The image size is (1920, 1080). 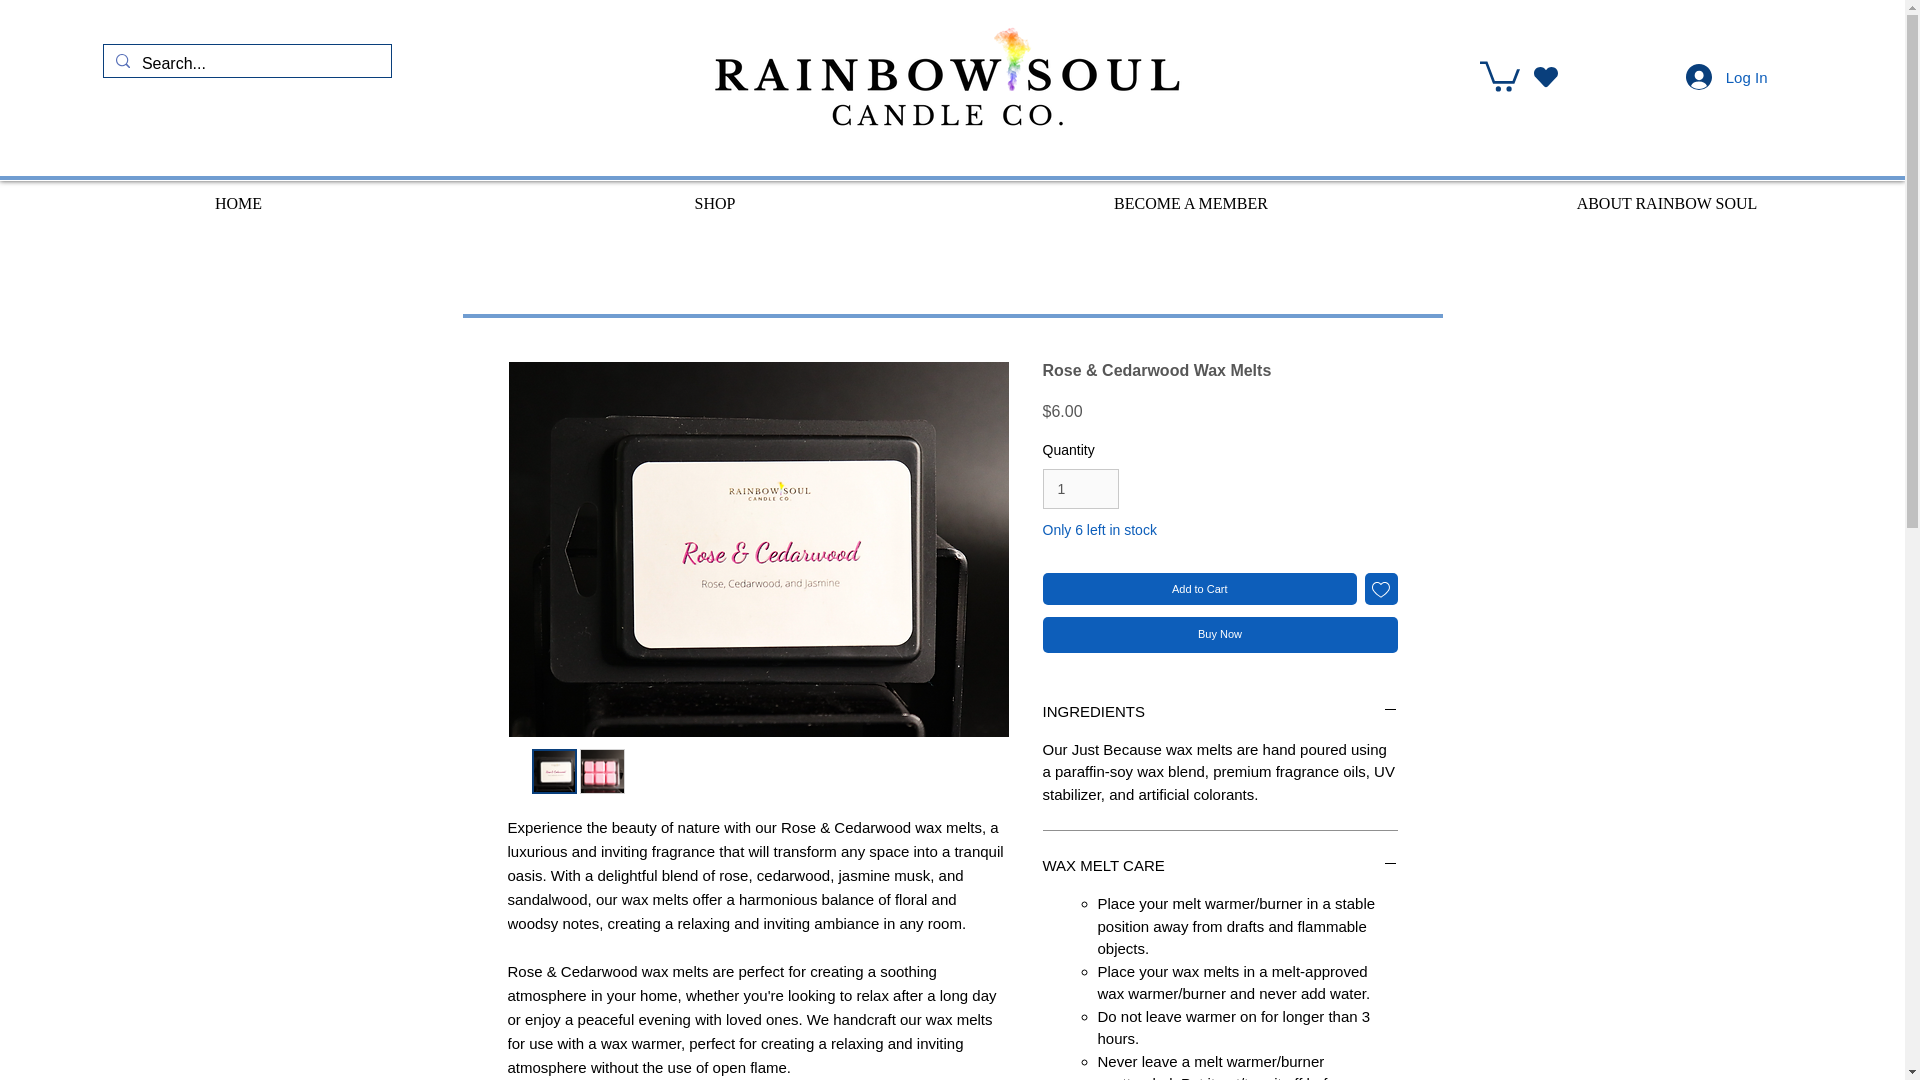 I want to click on Add to Cart, so click(x=1200, y=589).